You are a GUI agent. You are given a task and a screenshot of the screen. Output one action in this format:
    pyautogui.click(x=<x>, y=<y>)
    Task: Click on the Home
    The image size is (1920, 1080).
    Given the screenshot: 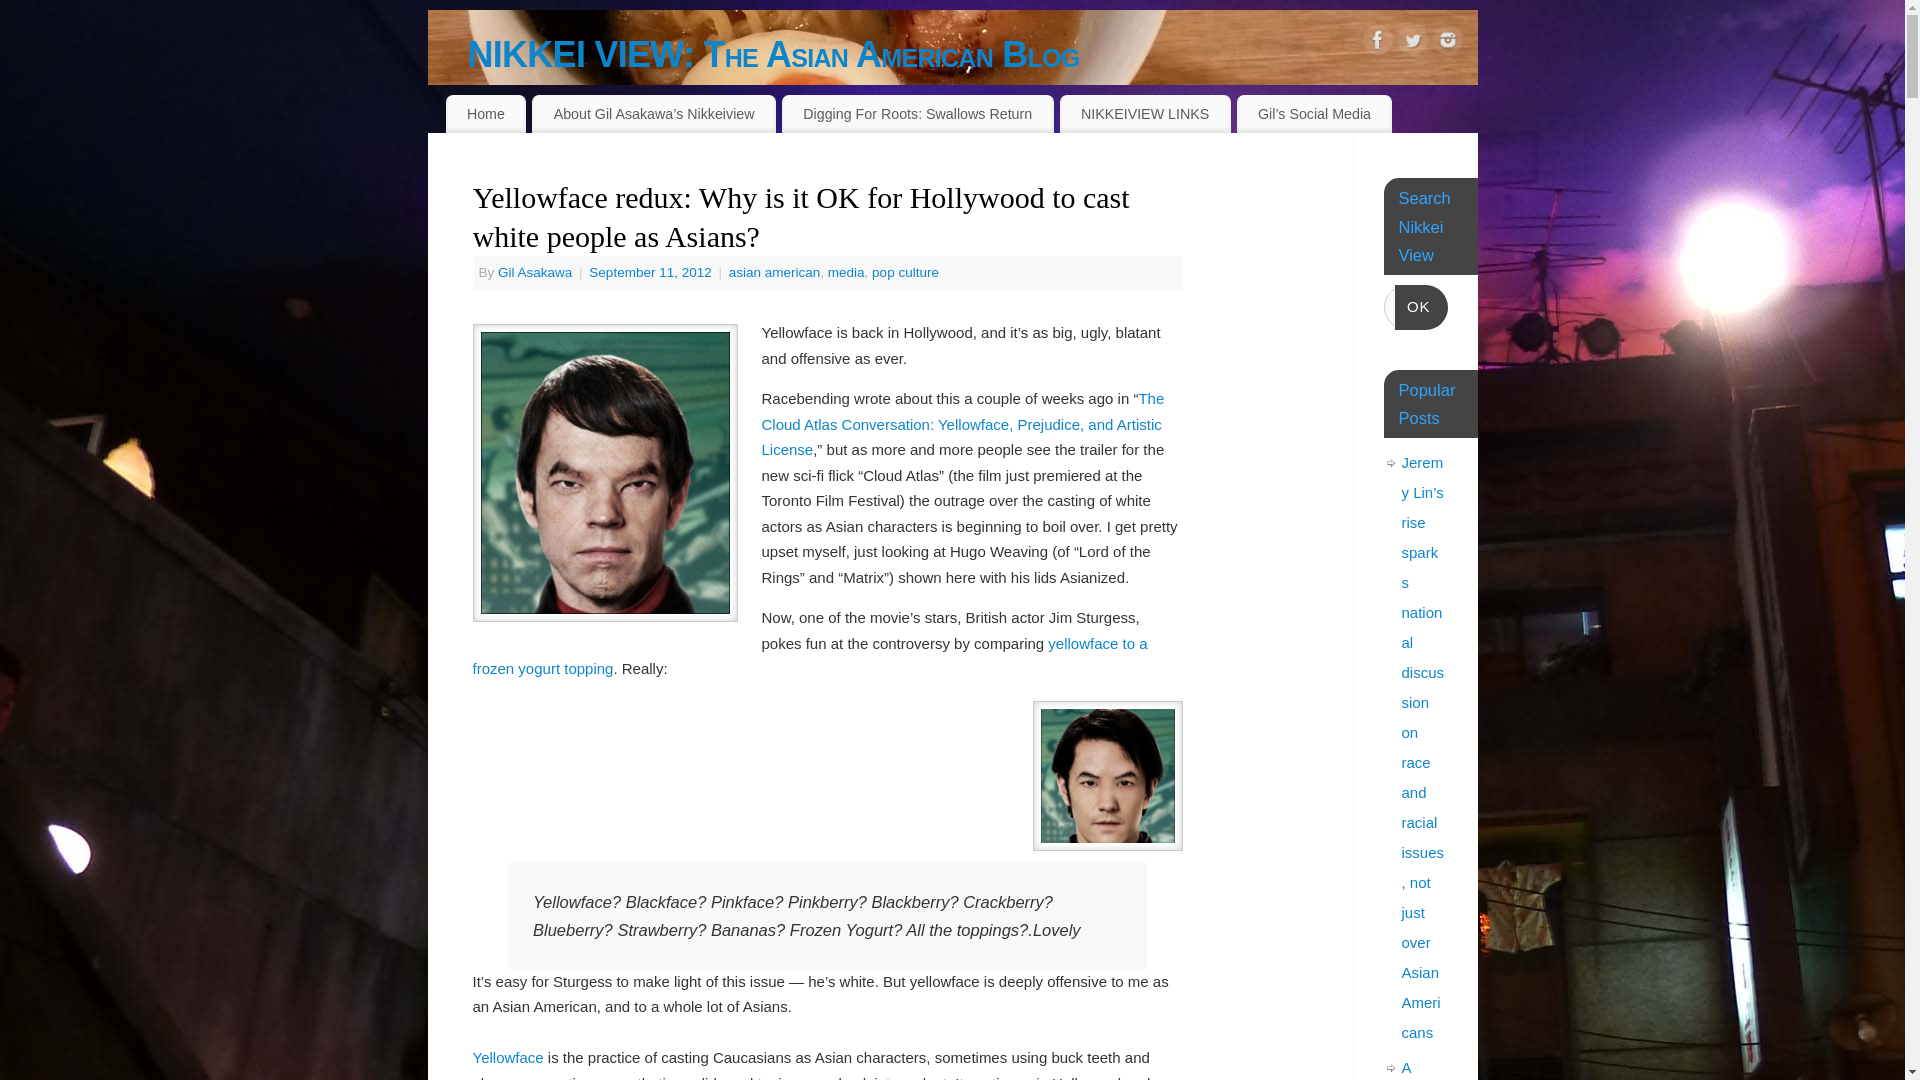 What is the action you would take?
    pyautogui.click(x=486, y=114)
    